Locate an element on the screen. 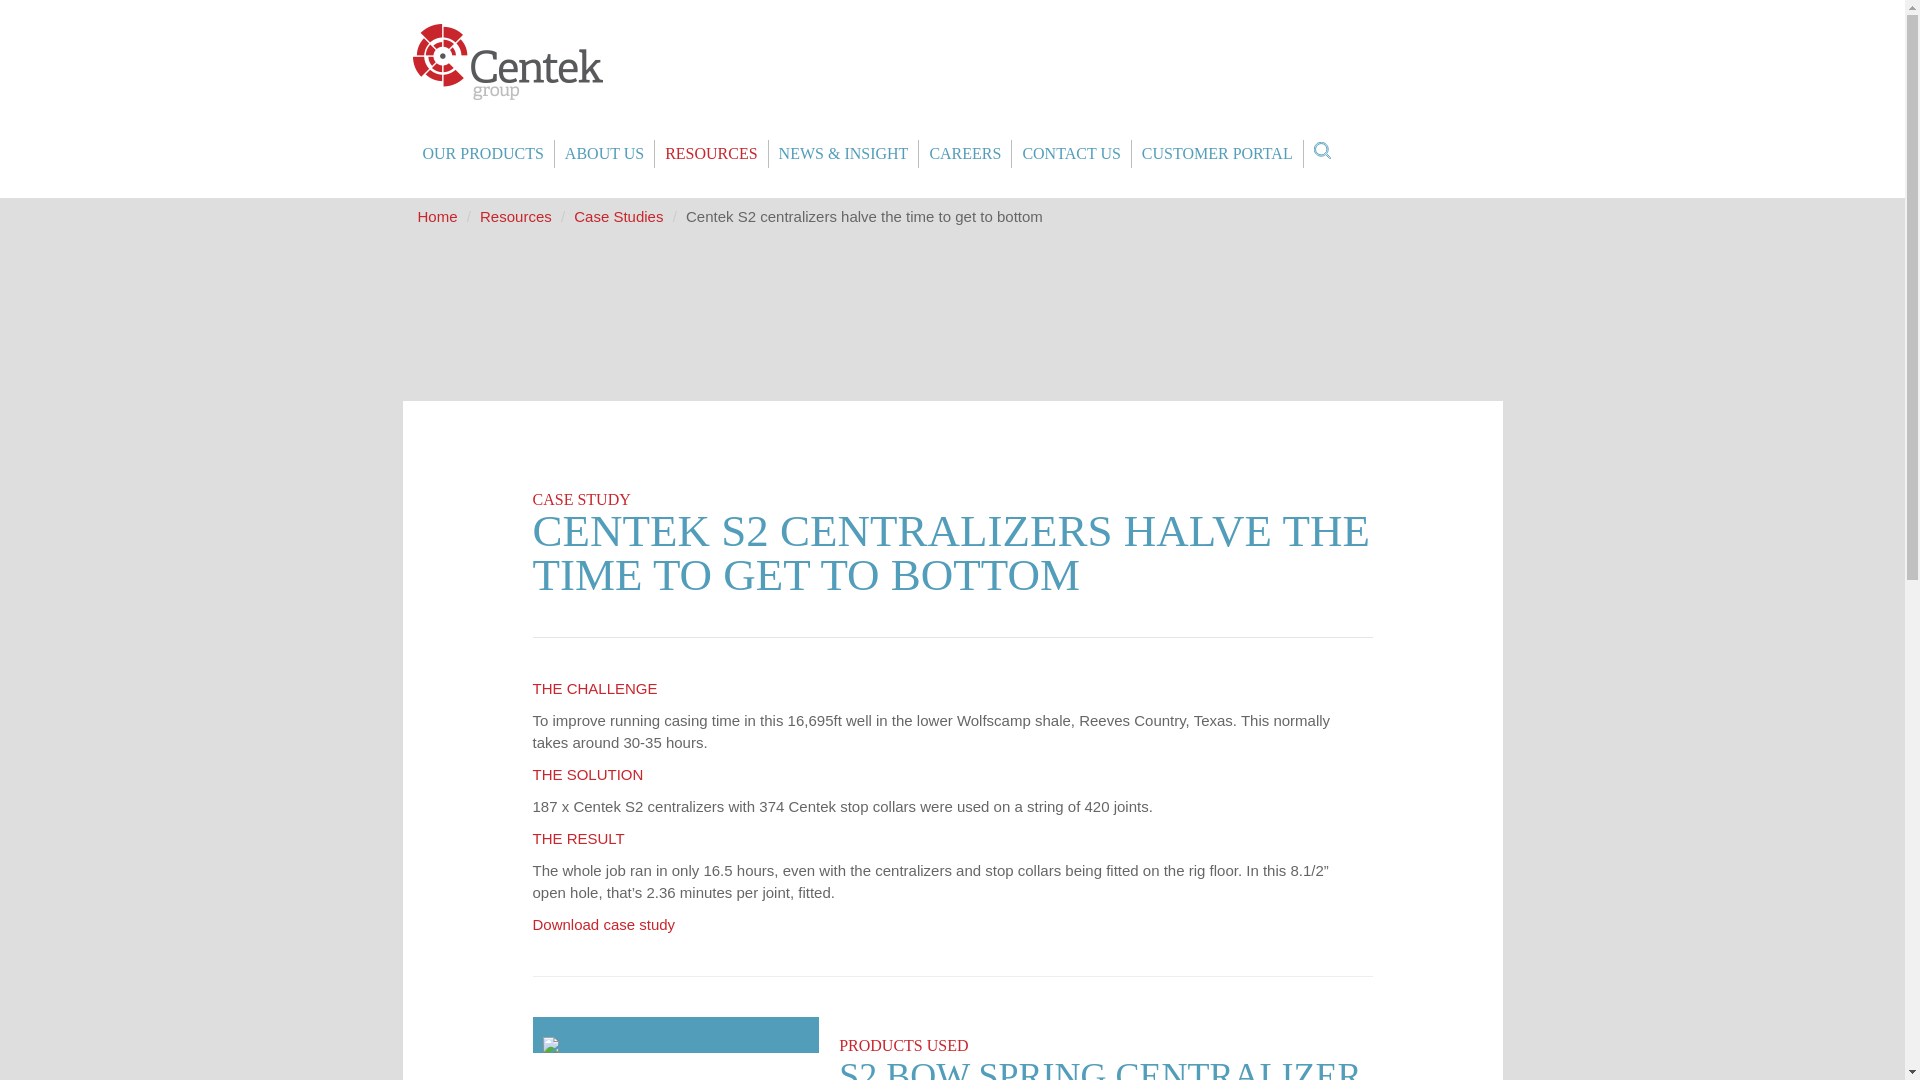 The width and height of the screenshot is (1920, 1080). ABOUT US is located at coordinates (604, 154).